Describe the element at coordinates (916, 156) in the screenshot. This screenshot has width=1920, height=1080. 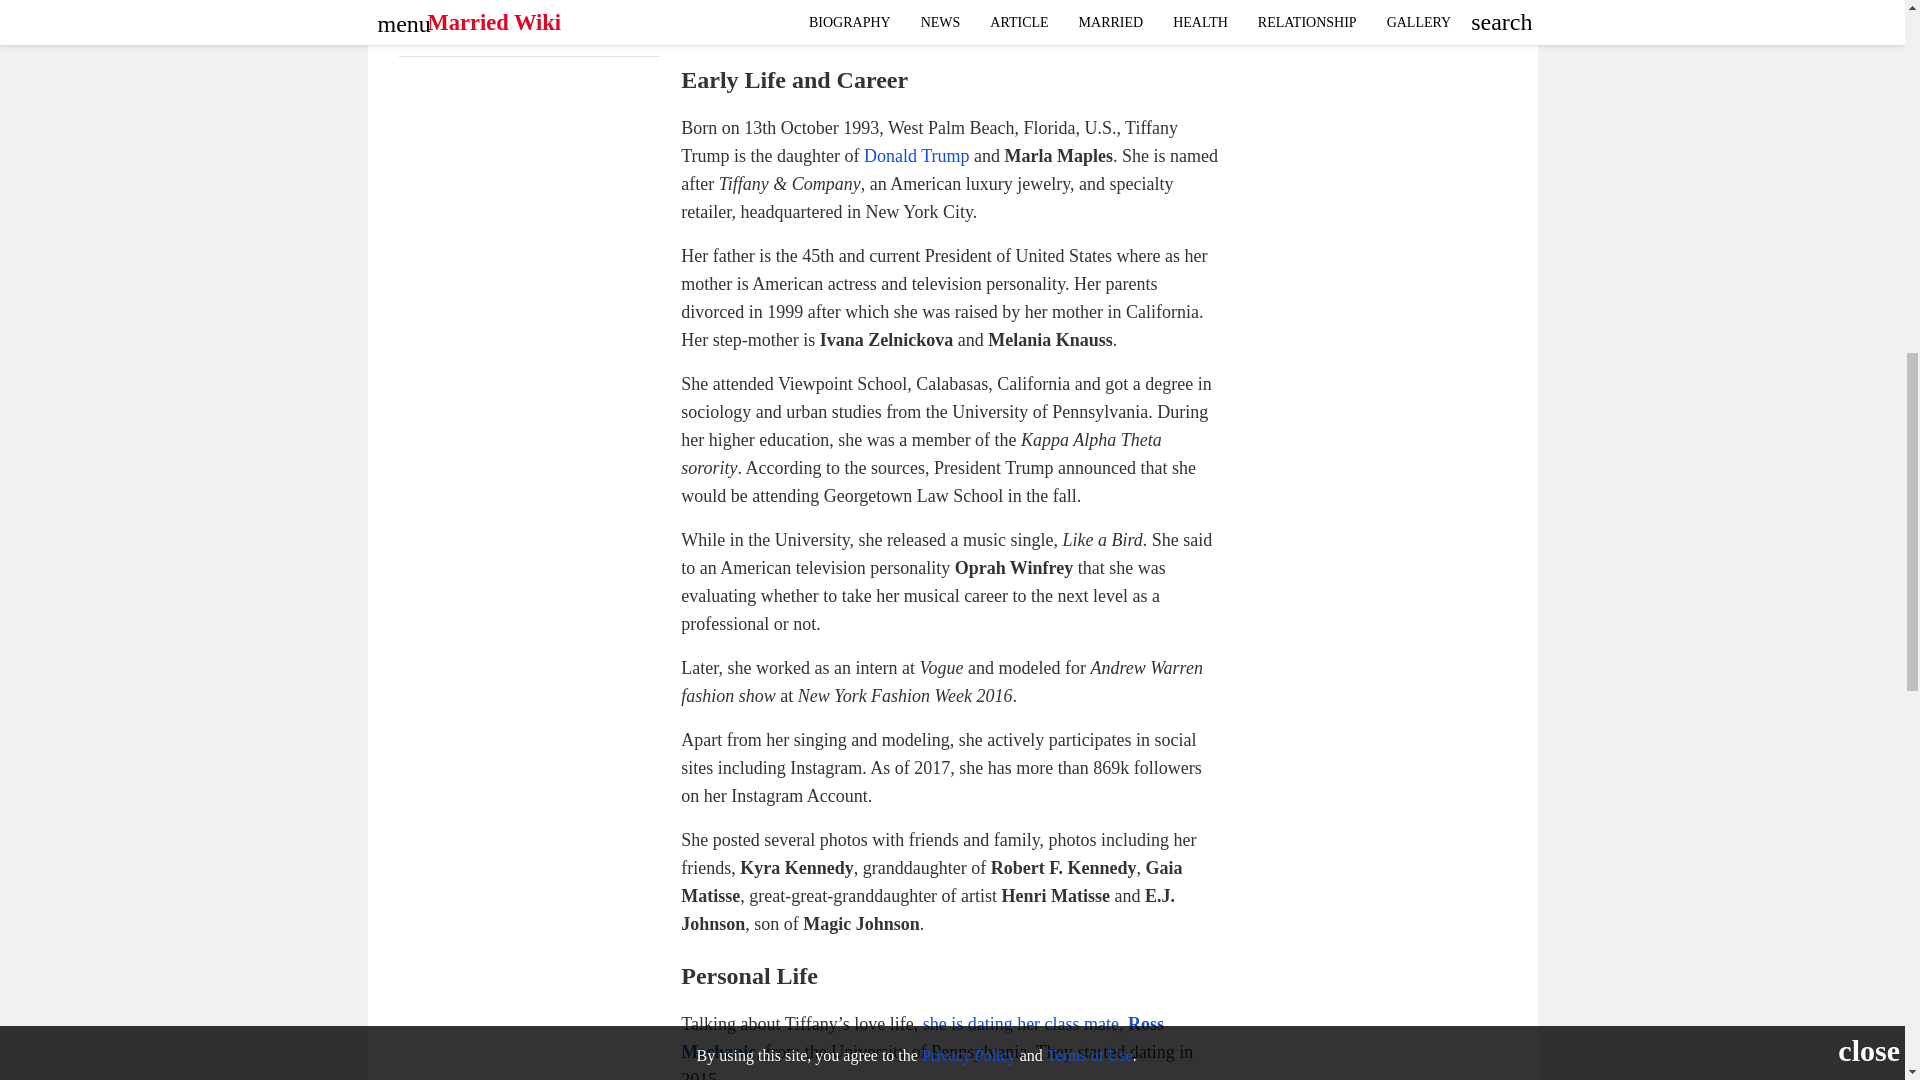
I see `Donald Trump` at that location.